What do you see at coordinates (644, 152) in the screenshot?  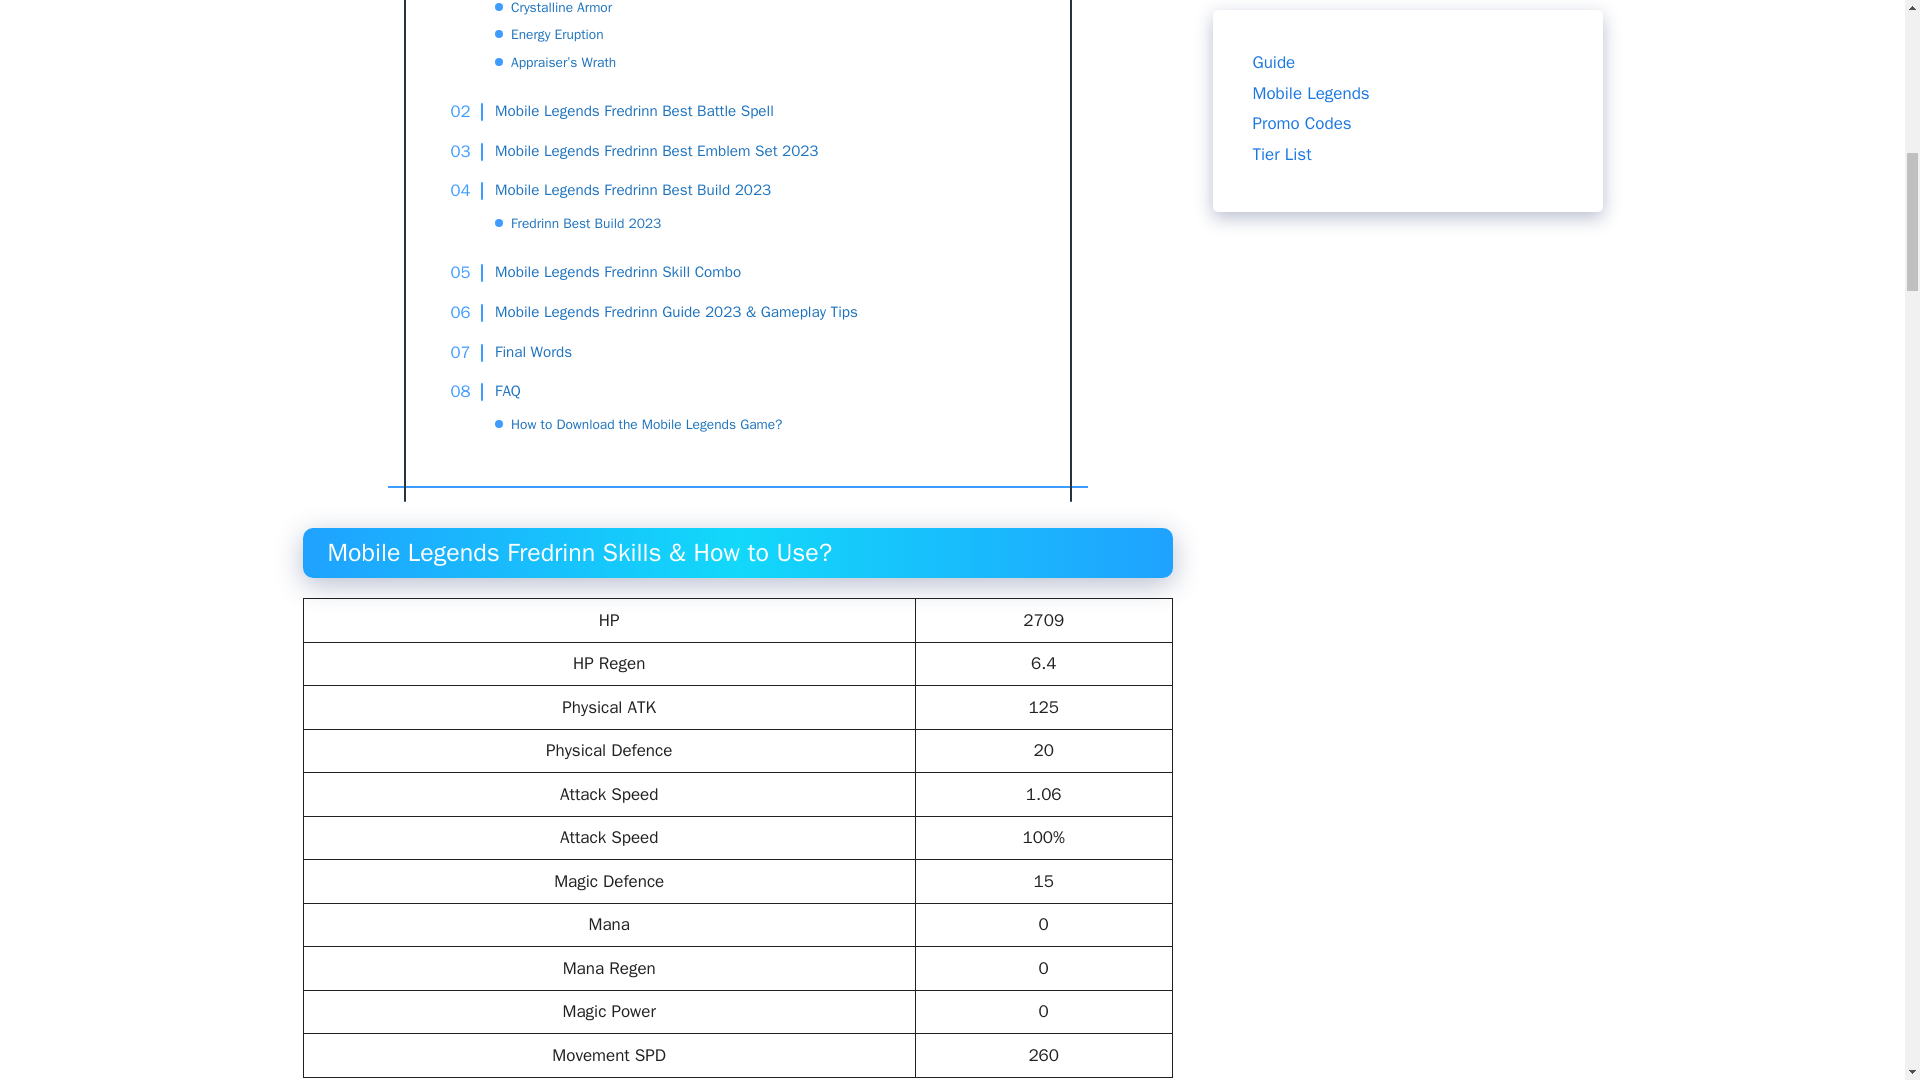 I see `Mobile Legends Fredrinn Best Emblem Set 2023` at bounding box center [644, 152].